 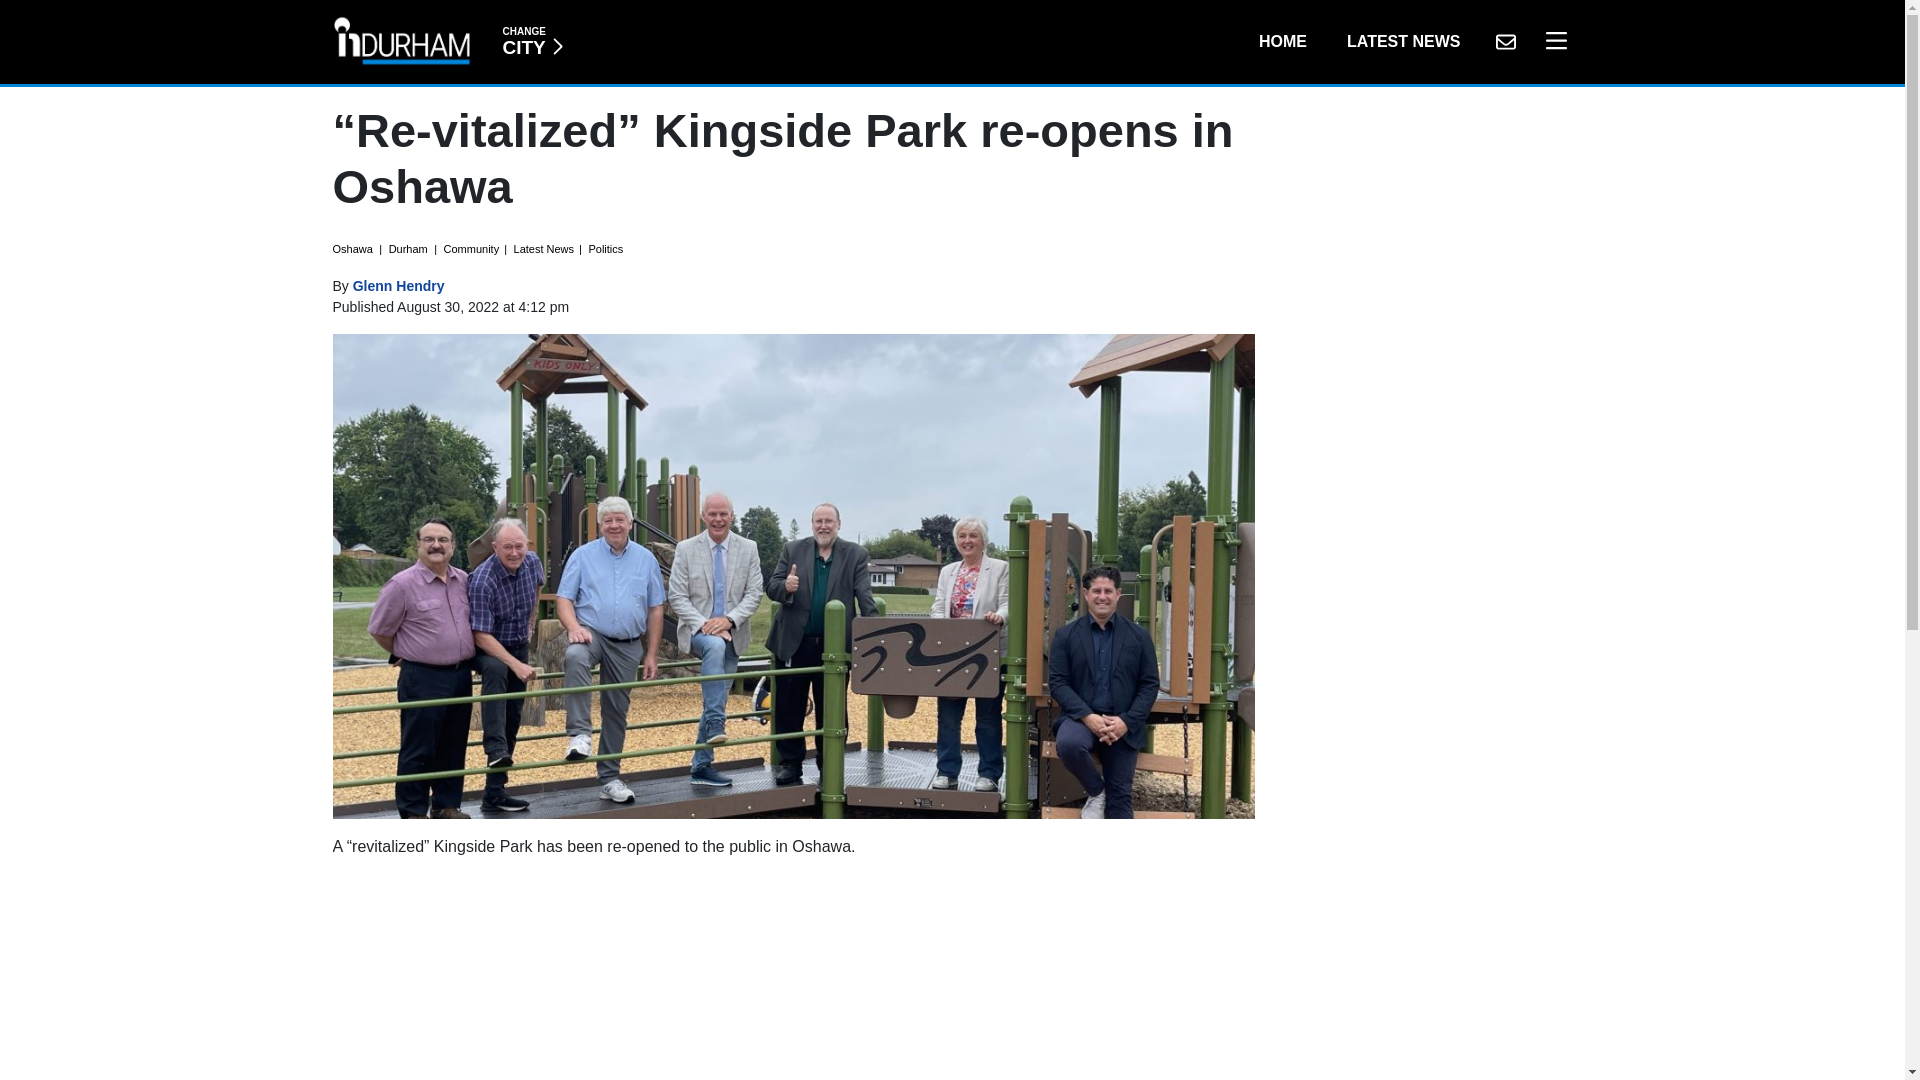 I want to click on HOME, so click(x=532, y=41).